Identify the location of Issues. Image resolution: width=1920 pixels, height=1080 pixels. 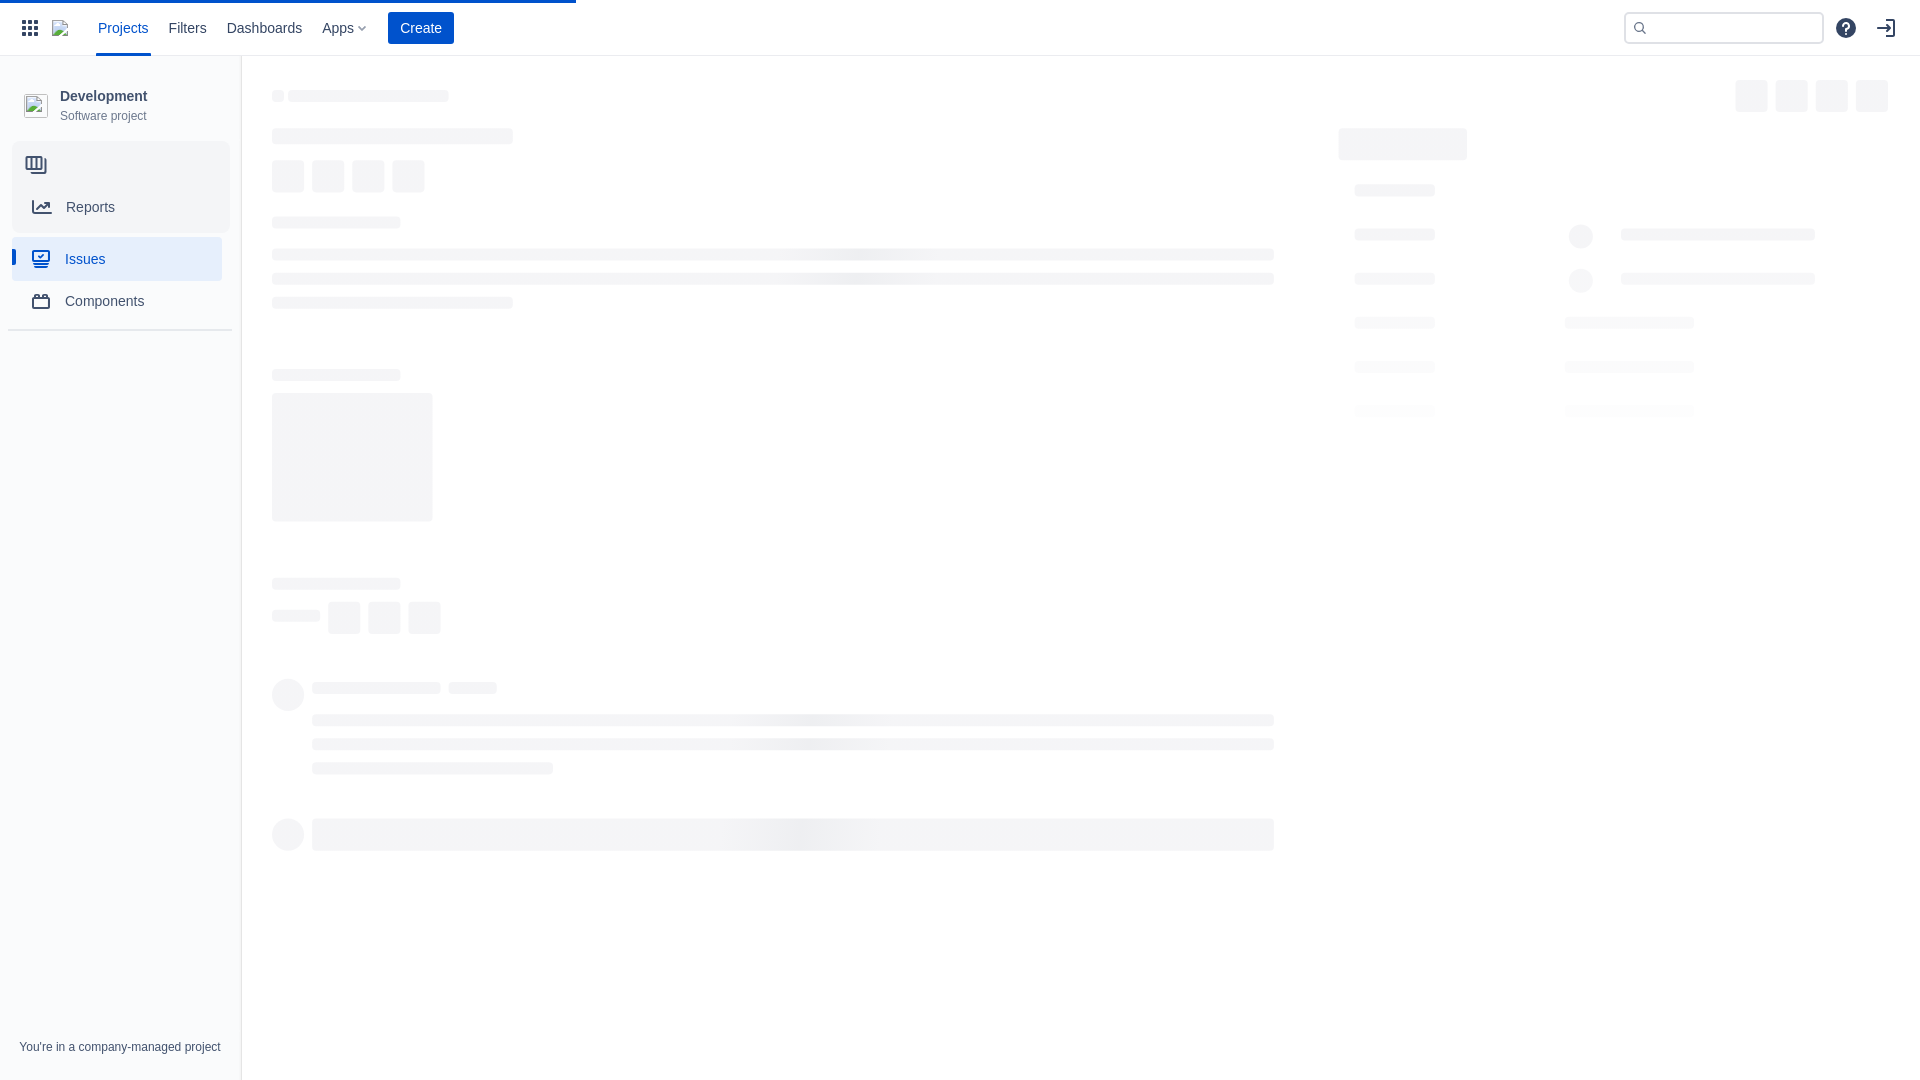
(117, 259).